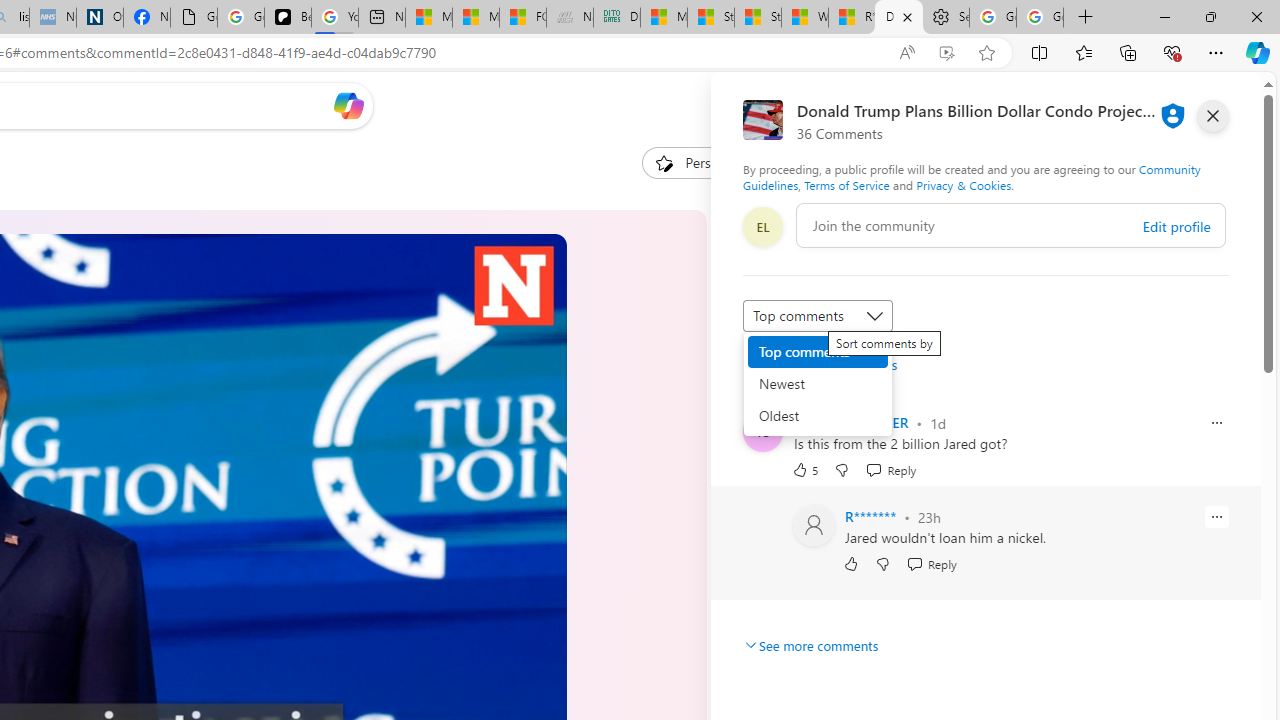 The height and width of the screenshot is (720, 1280). What do you see at coordinates (870, 516) in the screenshot?
I see `R*******` at bounding box center [870, 516].